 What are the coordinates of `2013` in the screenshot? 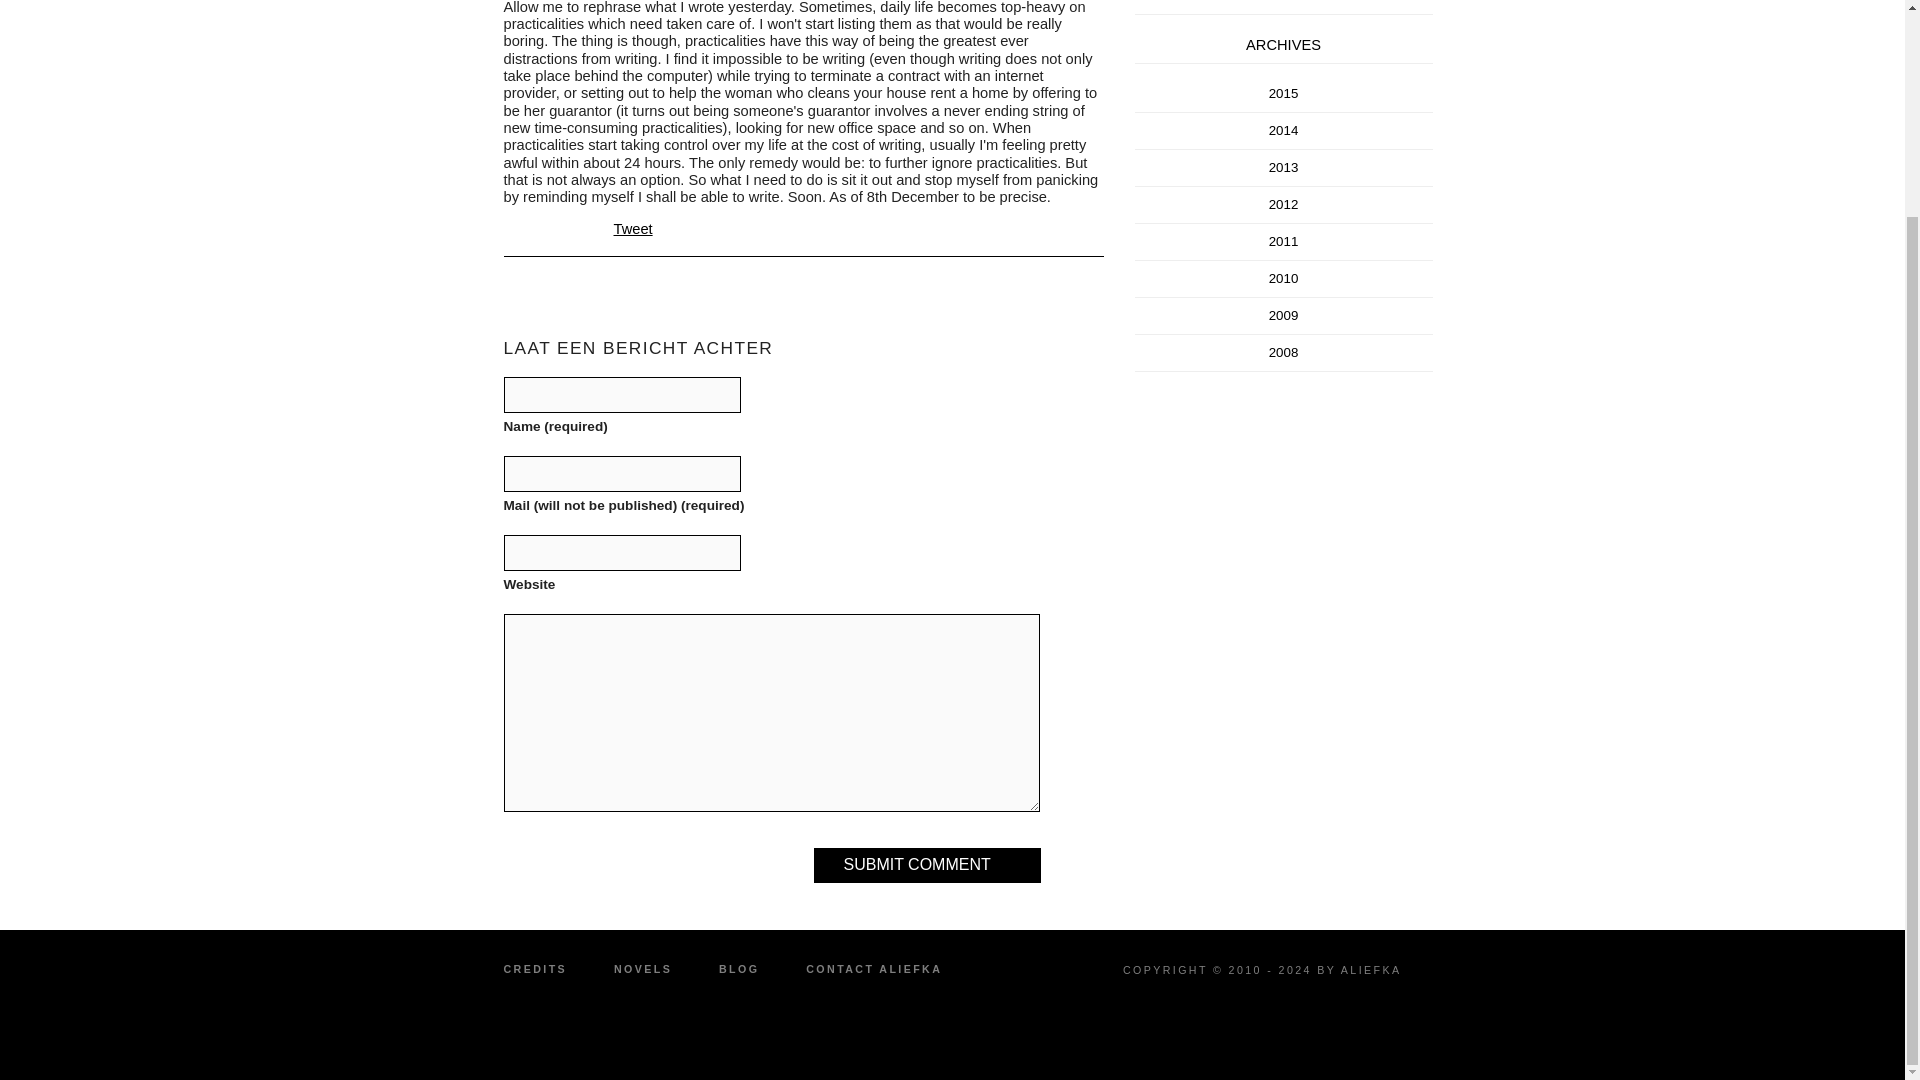 It's located at (1284, 166).